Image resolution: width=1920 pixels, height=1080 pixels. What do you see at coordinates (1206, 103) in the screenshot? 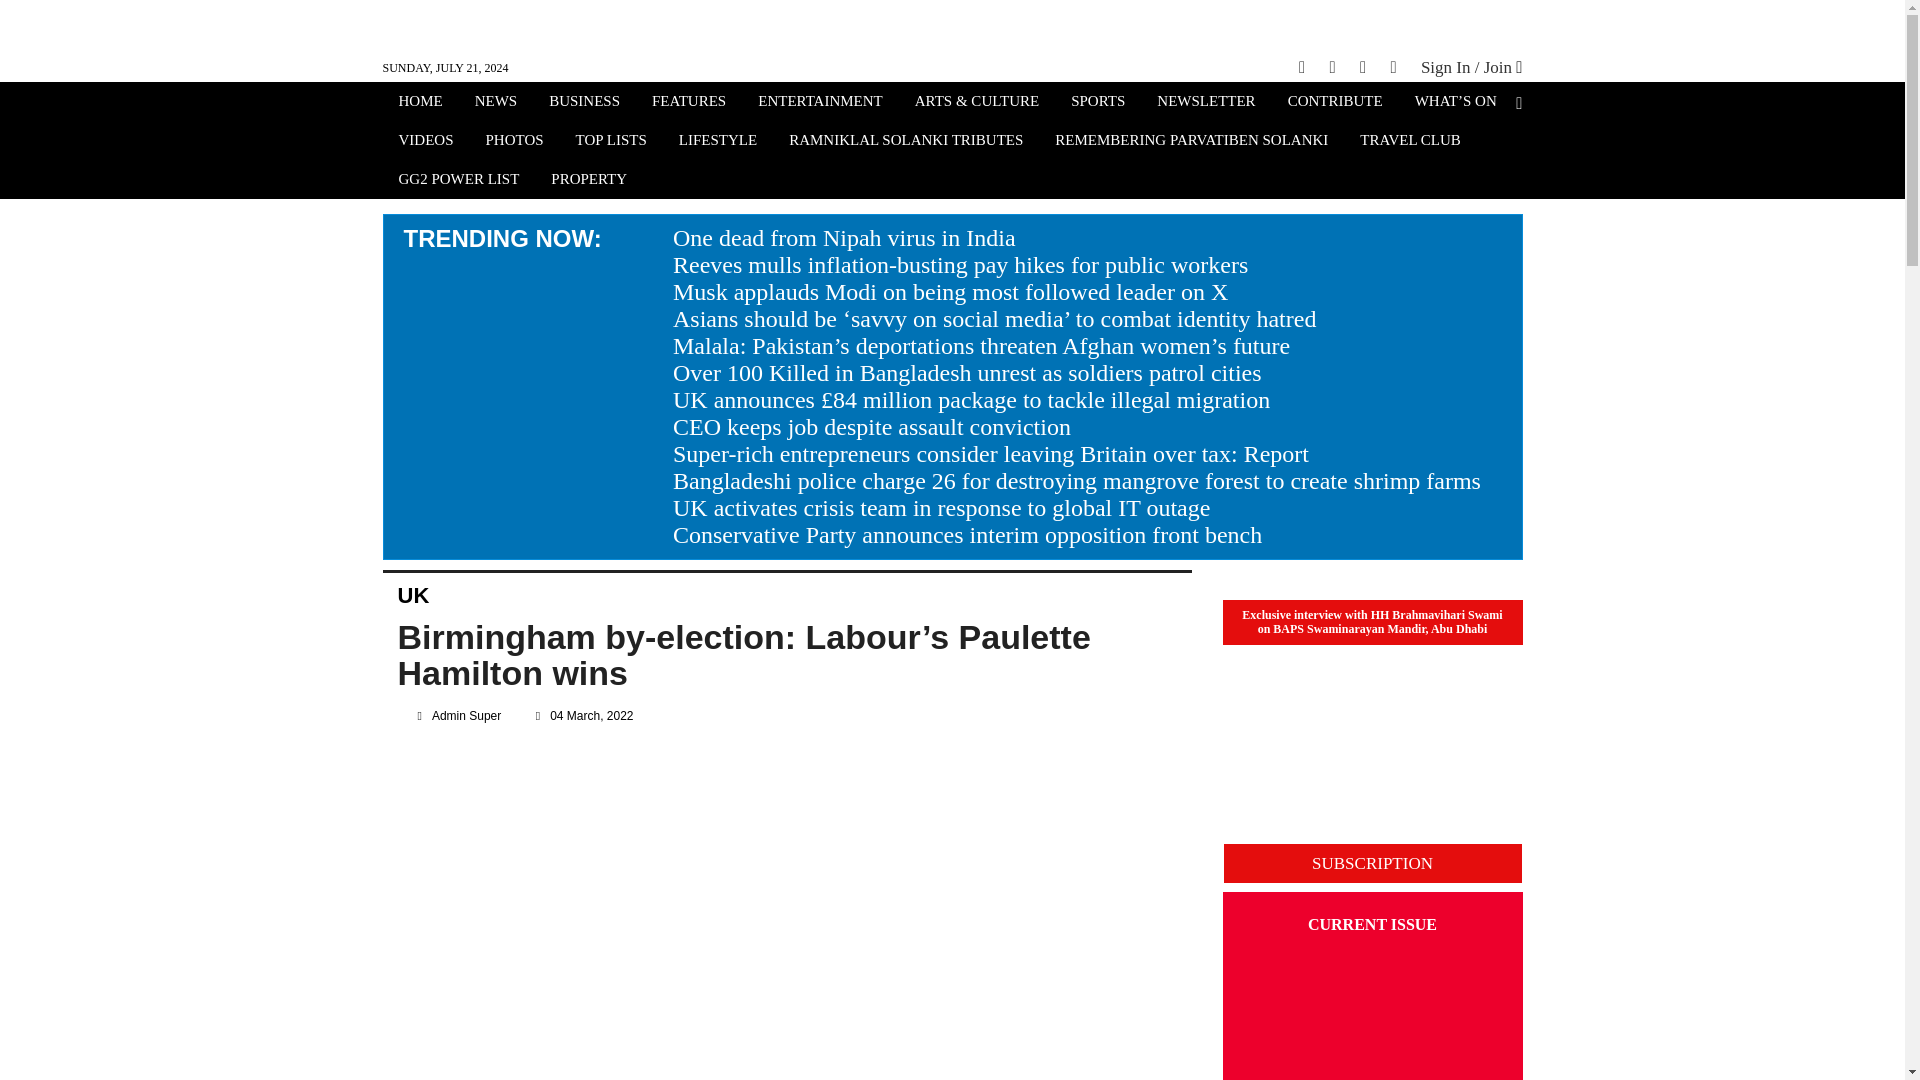
I see `NEWSLETTER` at bounding box center [1206, 103].